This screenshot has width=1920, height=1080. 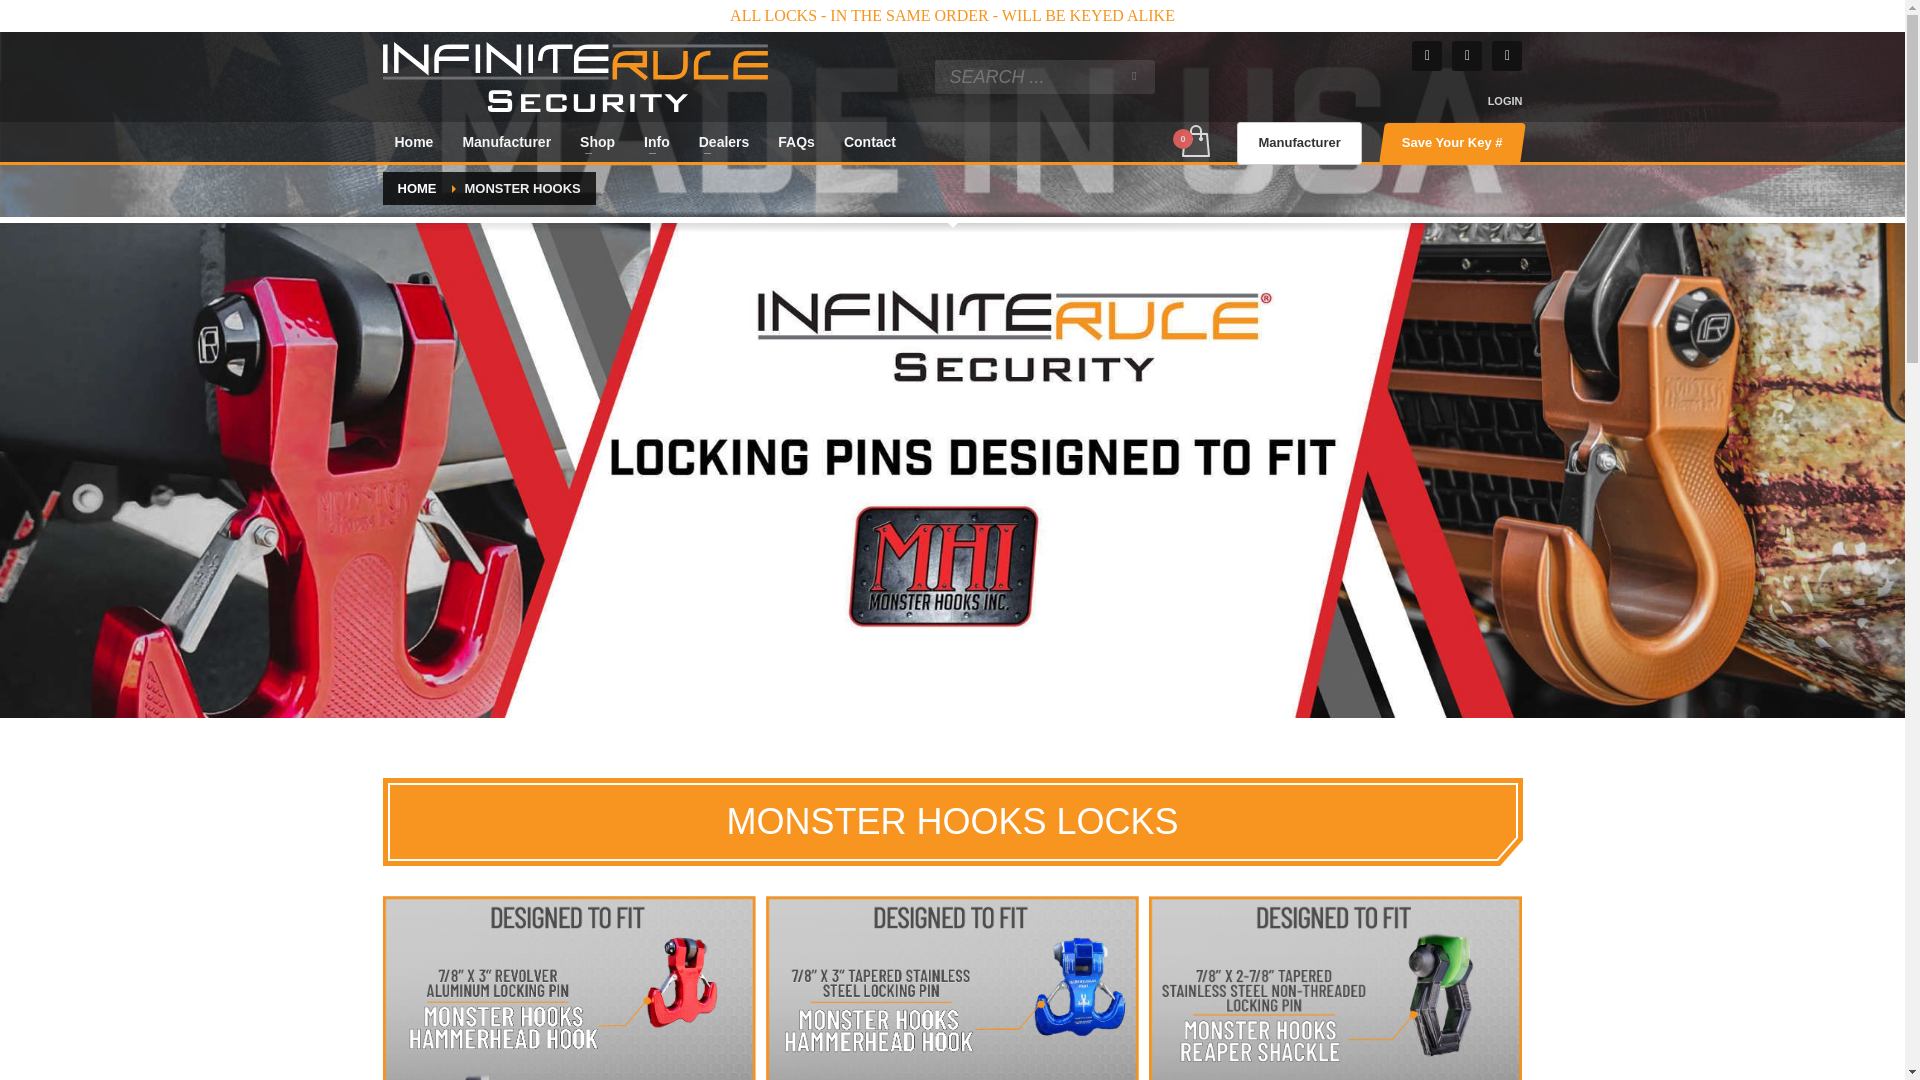 I want to click on Home, so click(x=414, y=142).